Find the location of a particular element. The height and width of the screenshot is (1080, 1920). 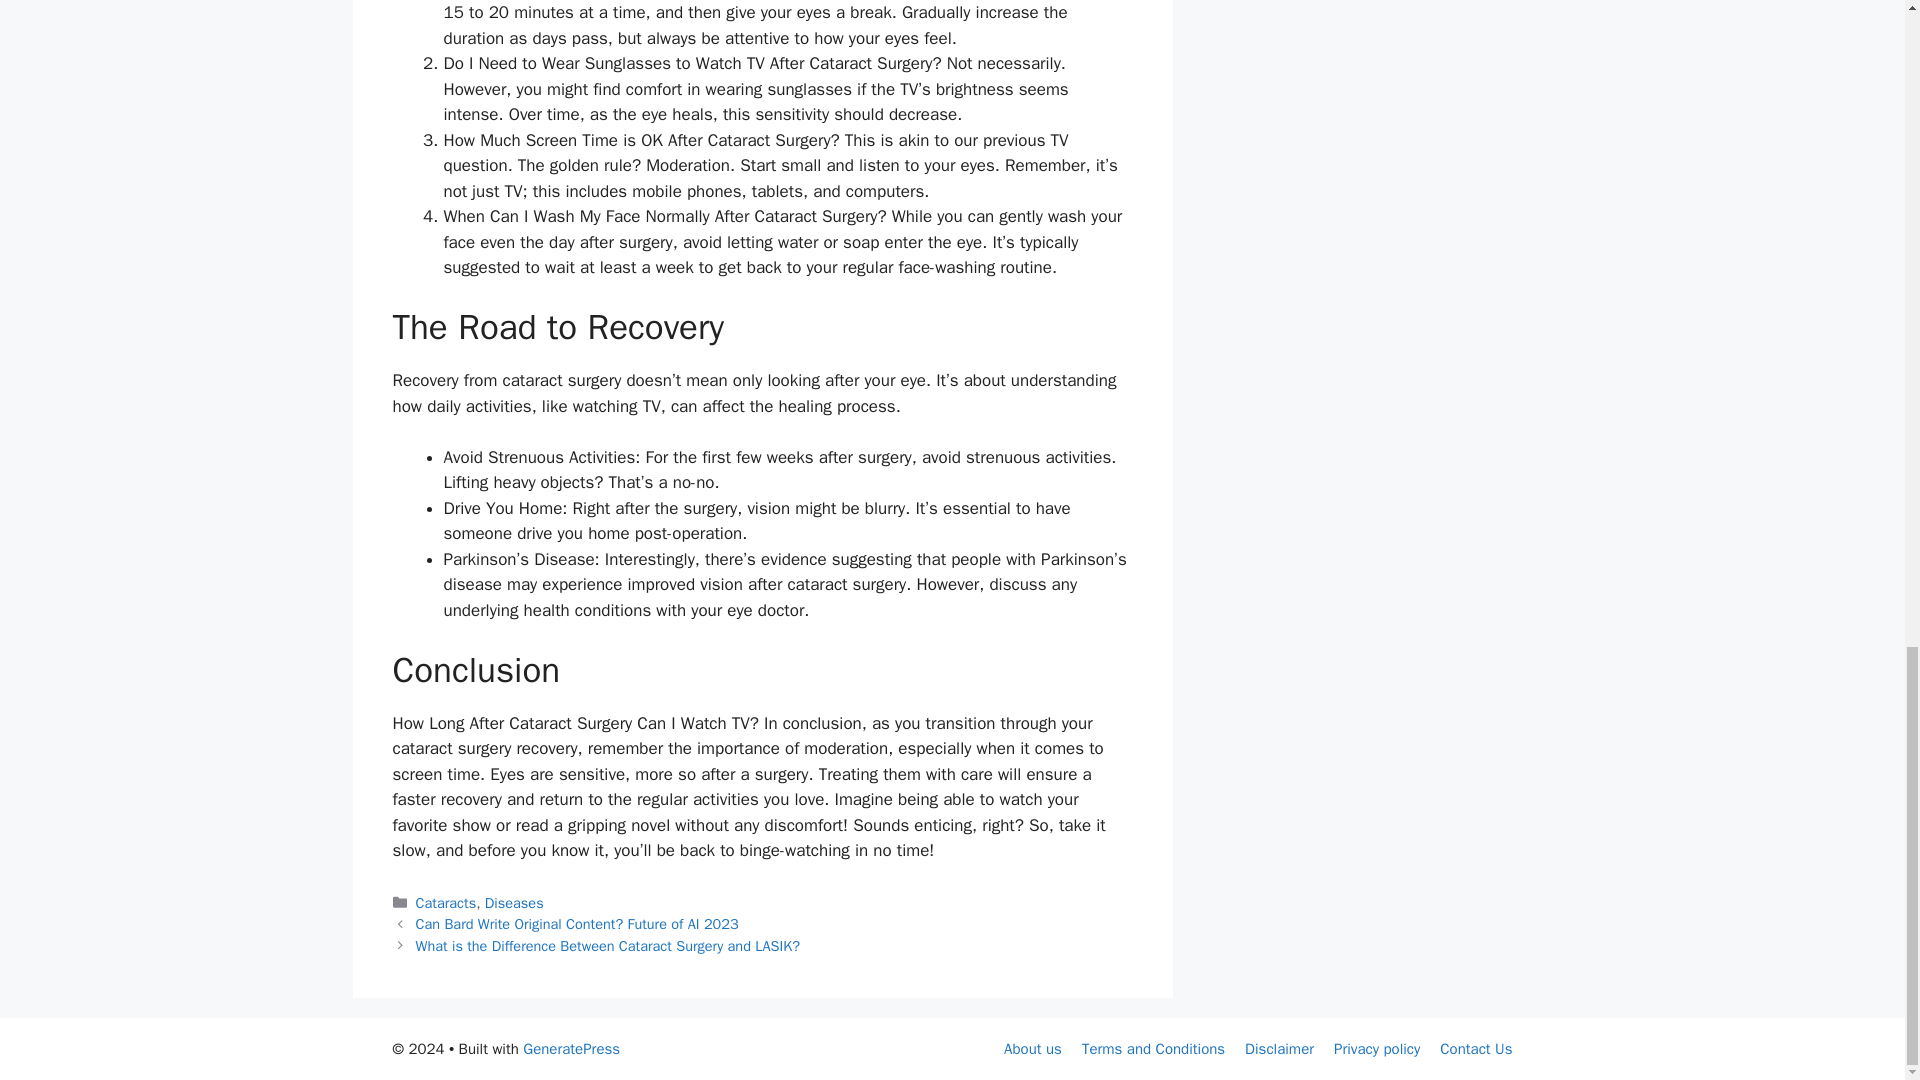

Terms and Conditions is located at coordinates (1153, 1049).